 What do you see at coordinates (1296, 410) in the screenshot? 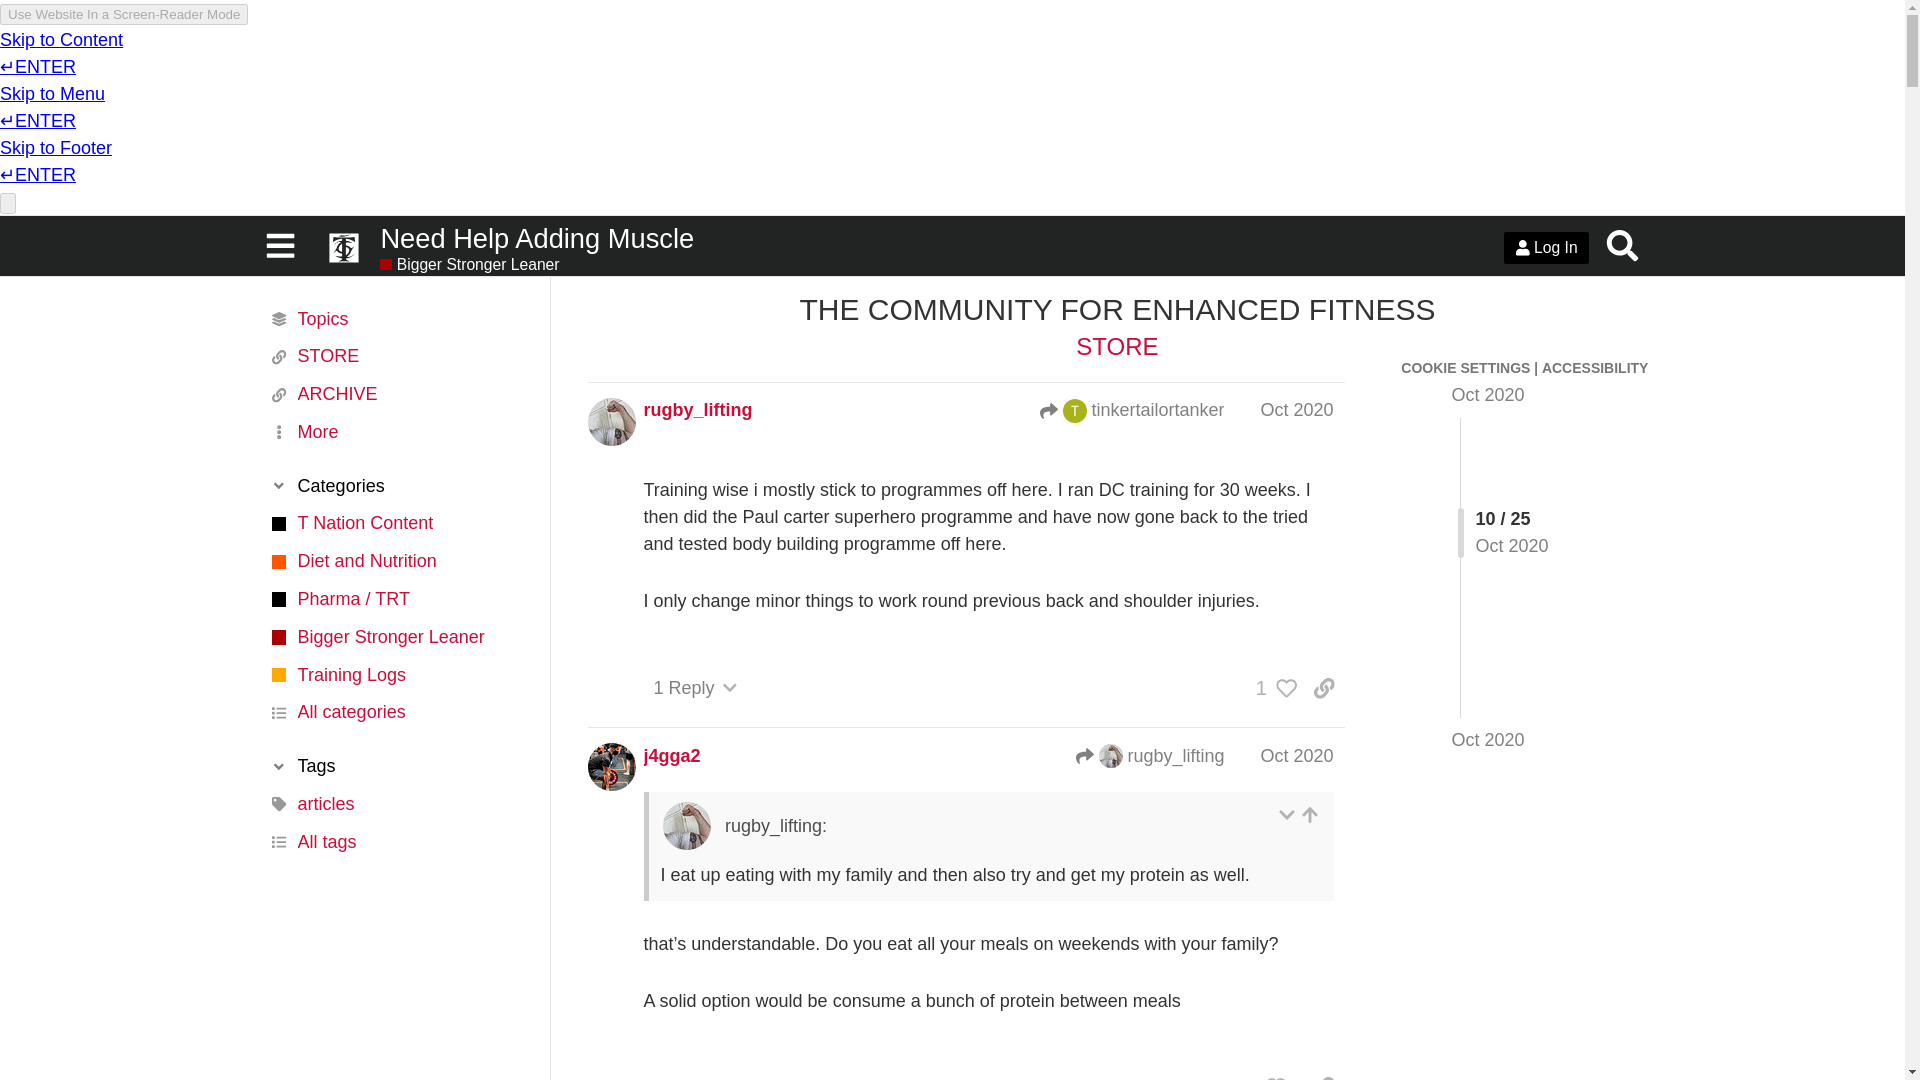
I see `Oct 2020` at bounding box center [1296, 410].